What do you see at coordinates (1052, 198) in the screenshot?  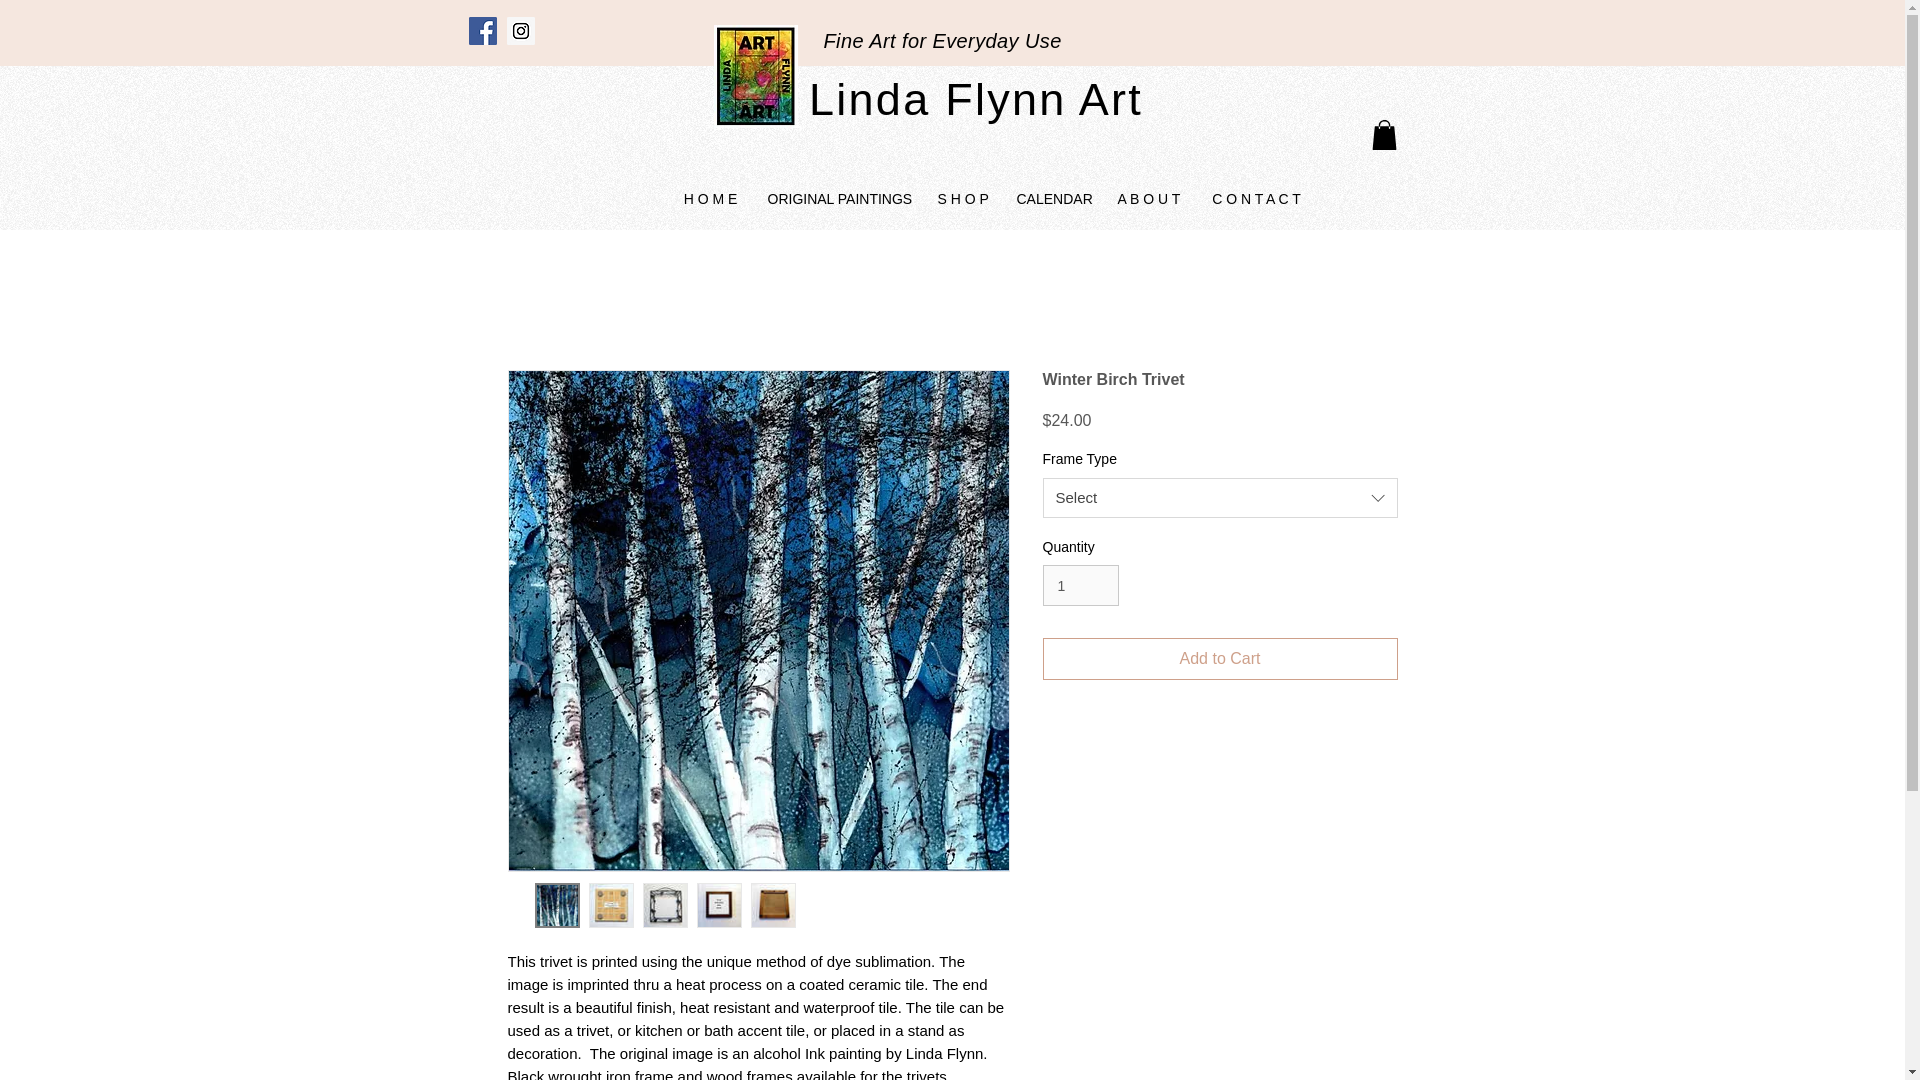 I see `CALENDAR` at bounding box center [1052, 198].